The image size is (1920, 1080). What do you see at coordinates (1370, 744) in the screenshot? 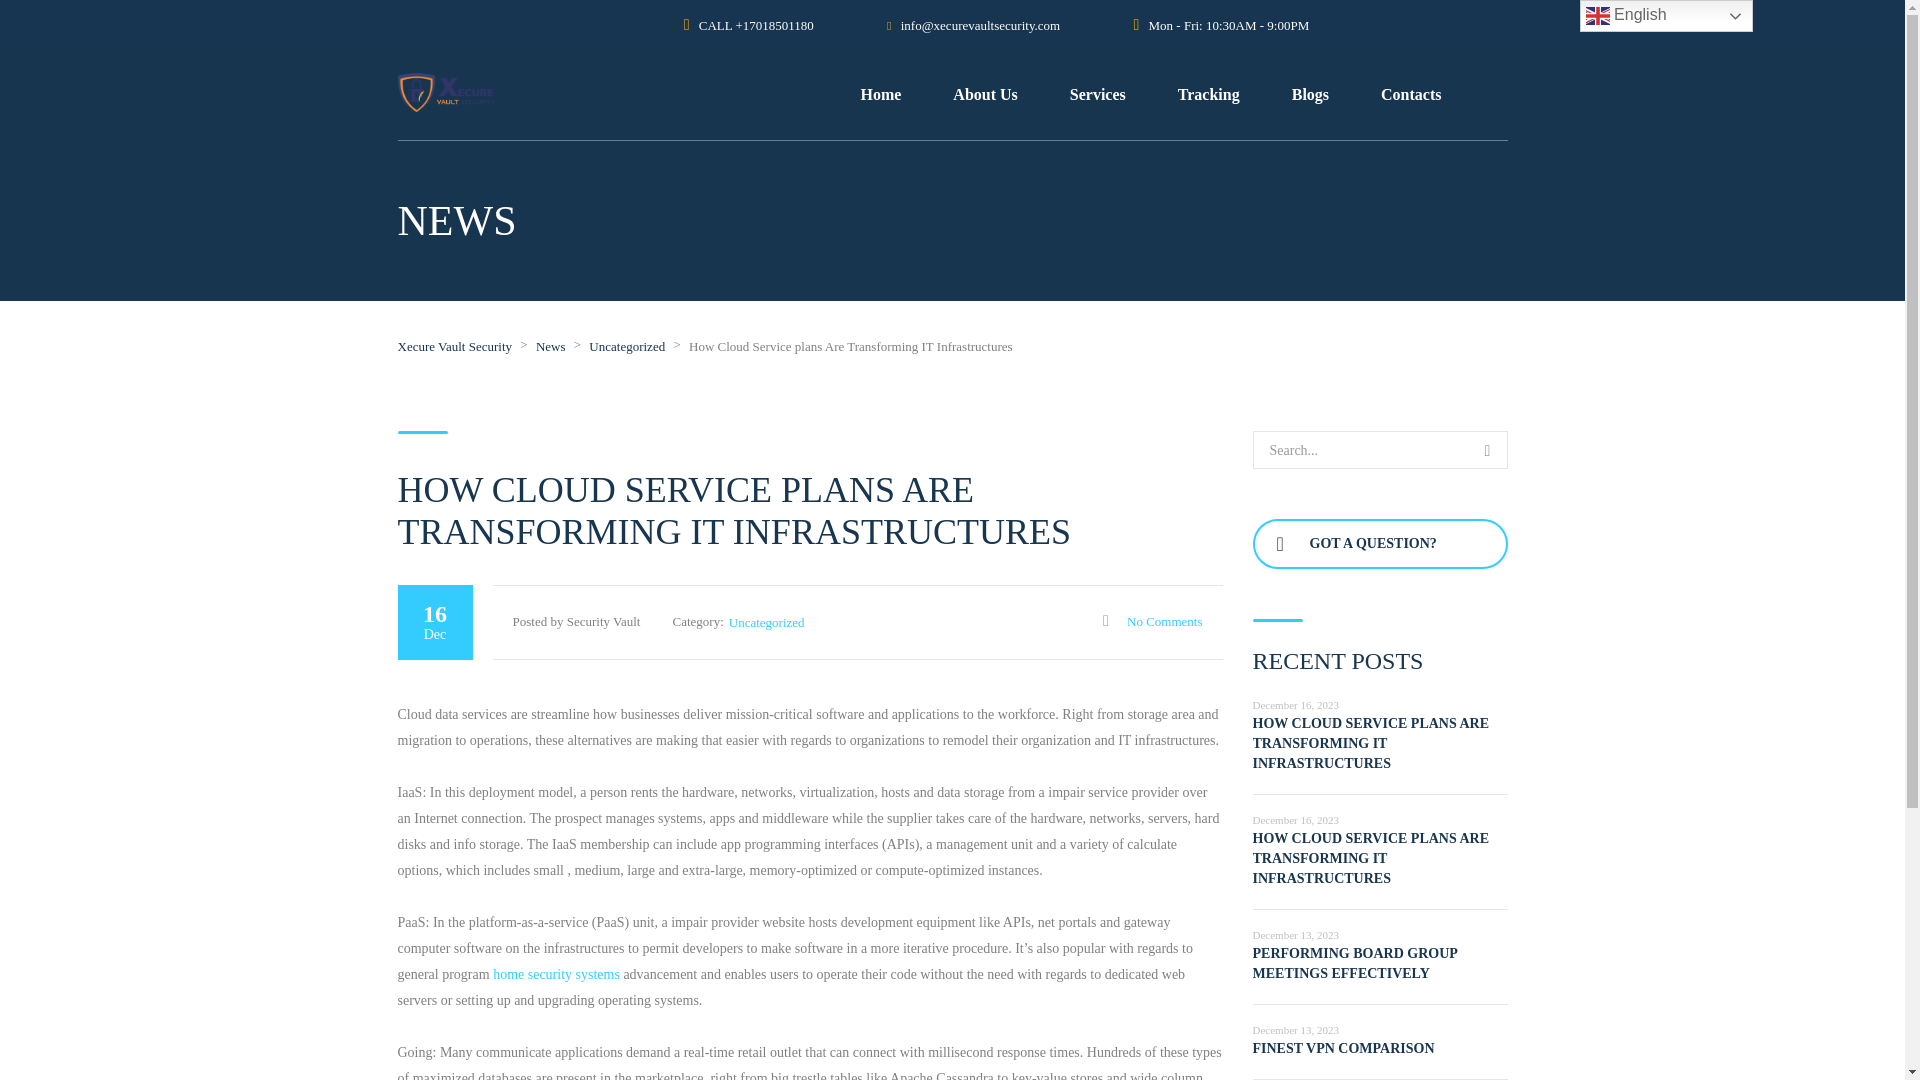
I see `HOW CLOUD SERVICE PLANS ARE TRANSFORMING IT INFRASTRUCTURES` at bounding box center [1370, 744].